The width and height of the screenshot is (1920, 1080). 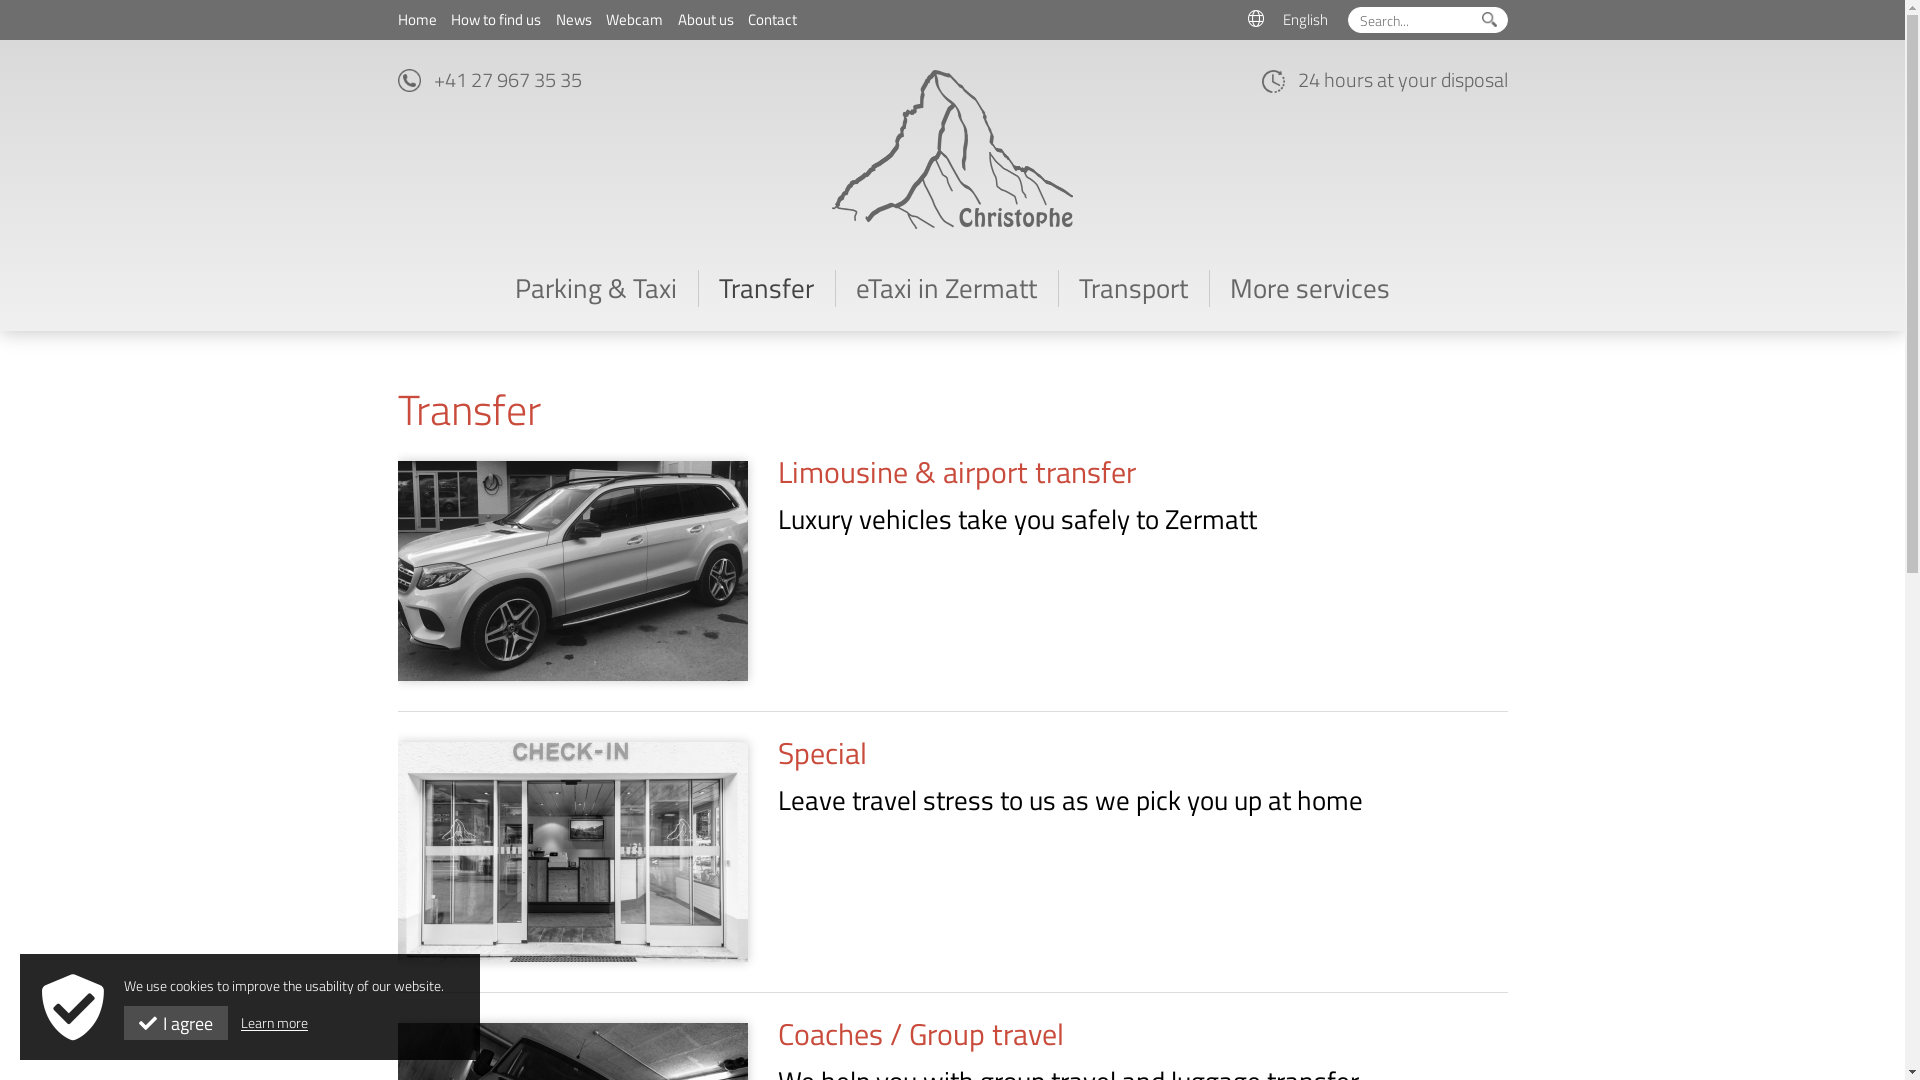 What do you see at coordinates (566, 20) in the screenshot?
I see `News` at bounding box center [566, 20].